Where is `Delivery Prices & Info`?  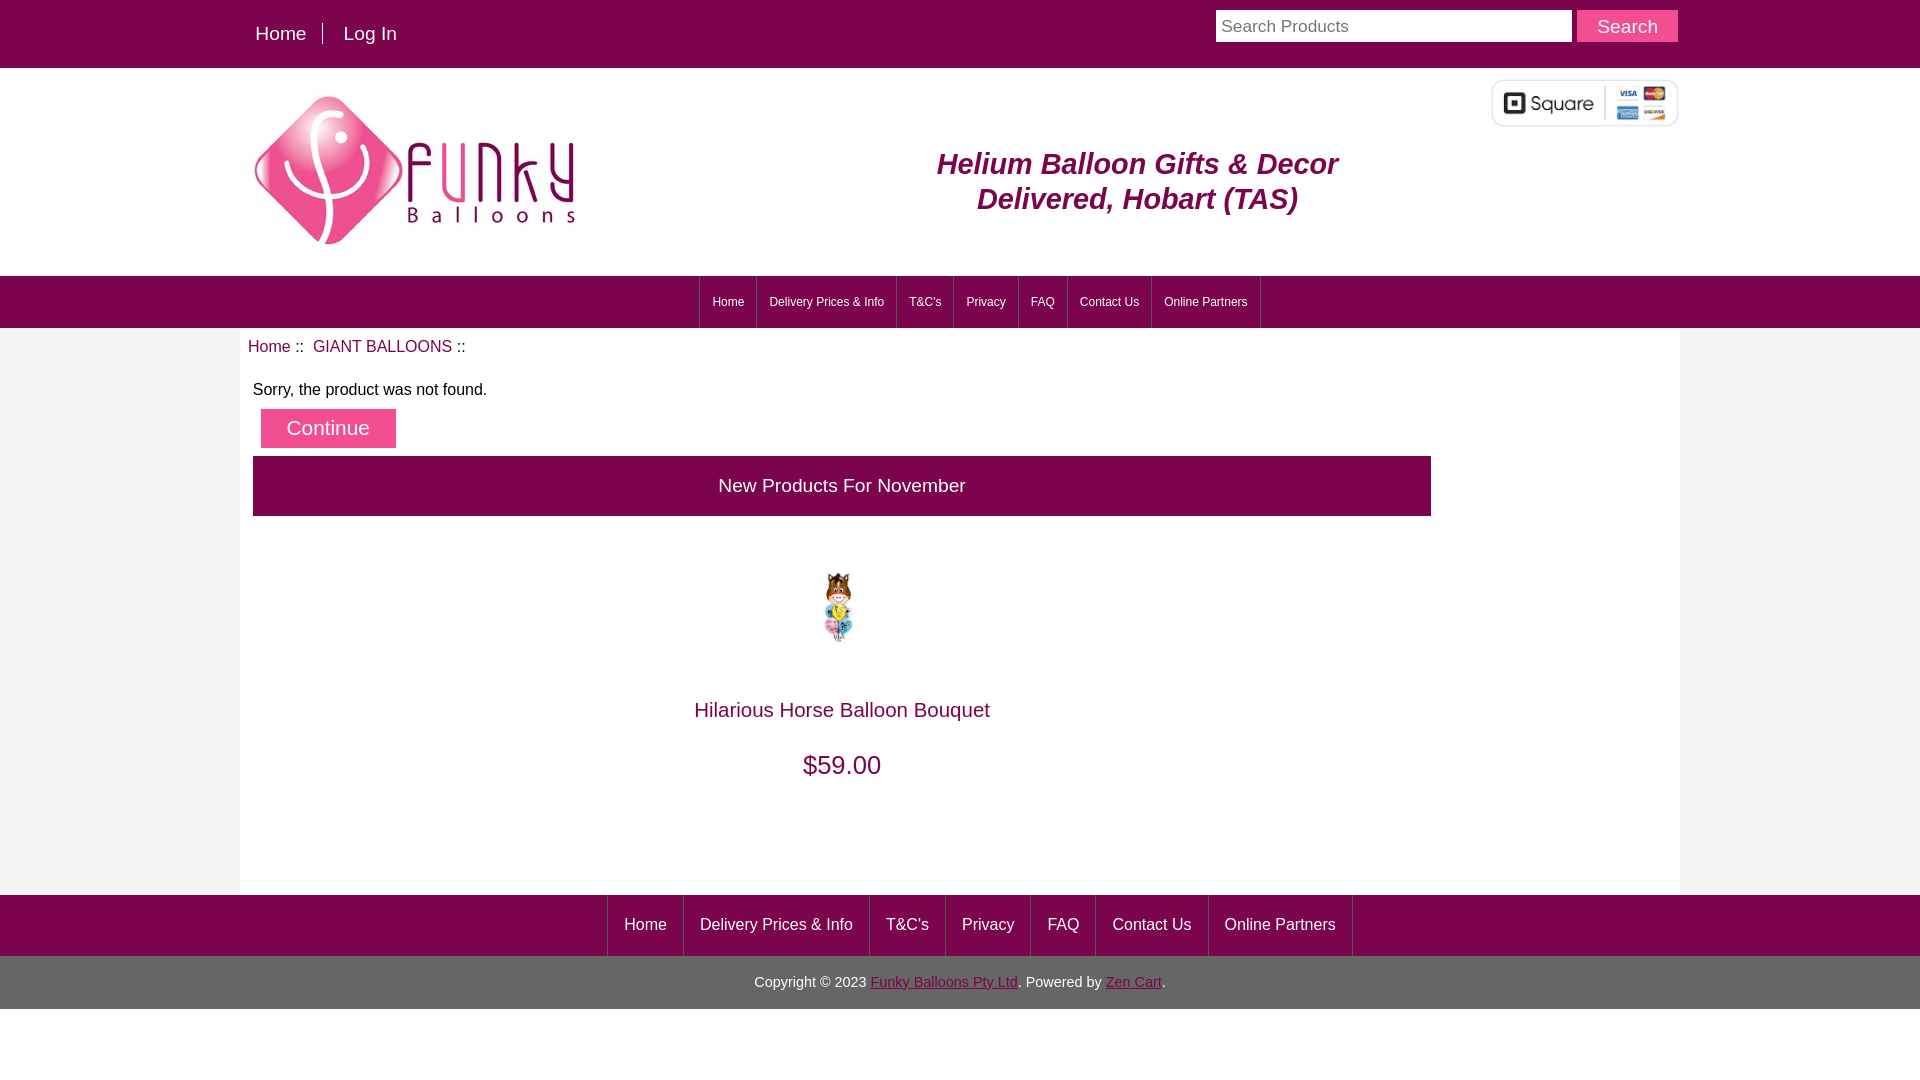
Delivery Prices & Info is located at coordinates (776, 926).